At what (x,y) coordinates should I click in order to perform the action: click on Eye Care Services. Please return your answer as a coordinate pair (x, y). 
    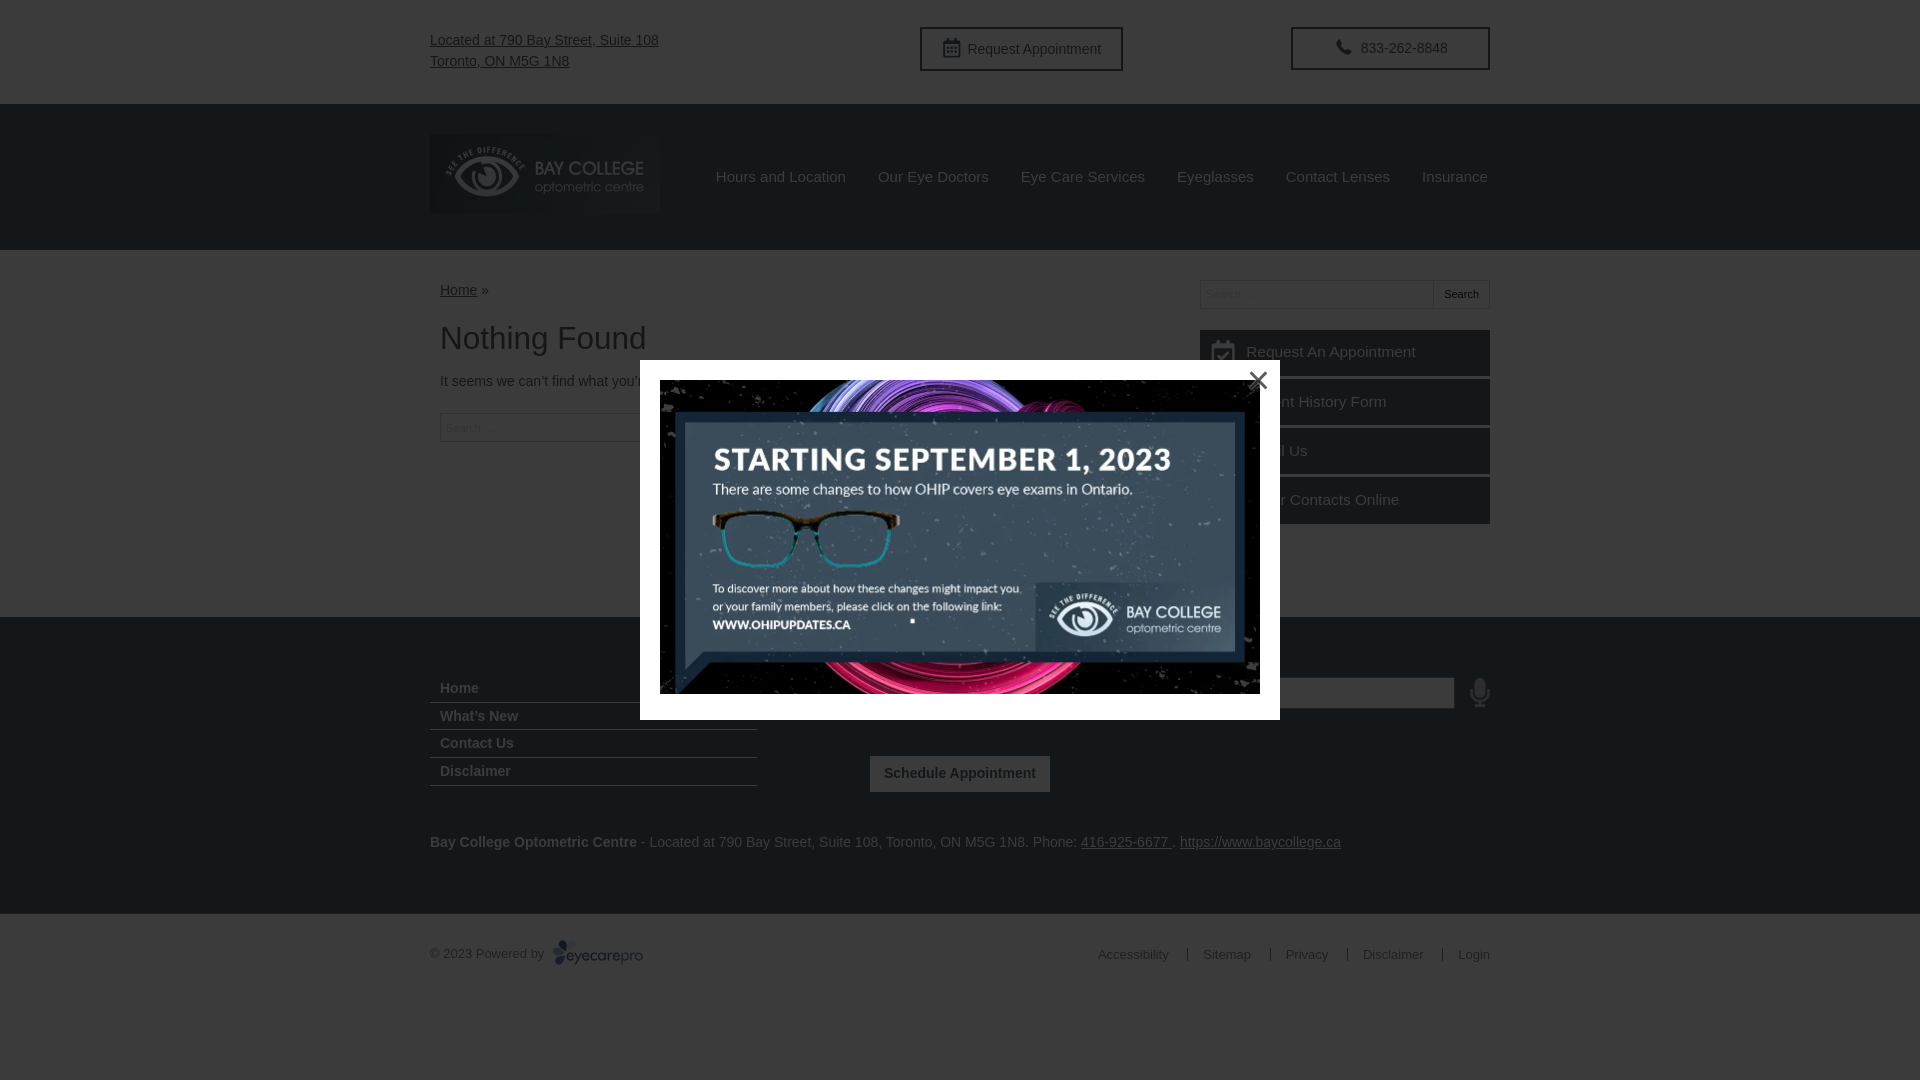
    Looking at the image, I should click on (1083, 177).